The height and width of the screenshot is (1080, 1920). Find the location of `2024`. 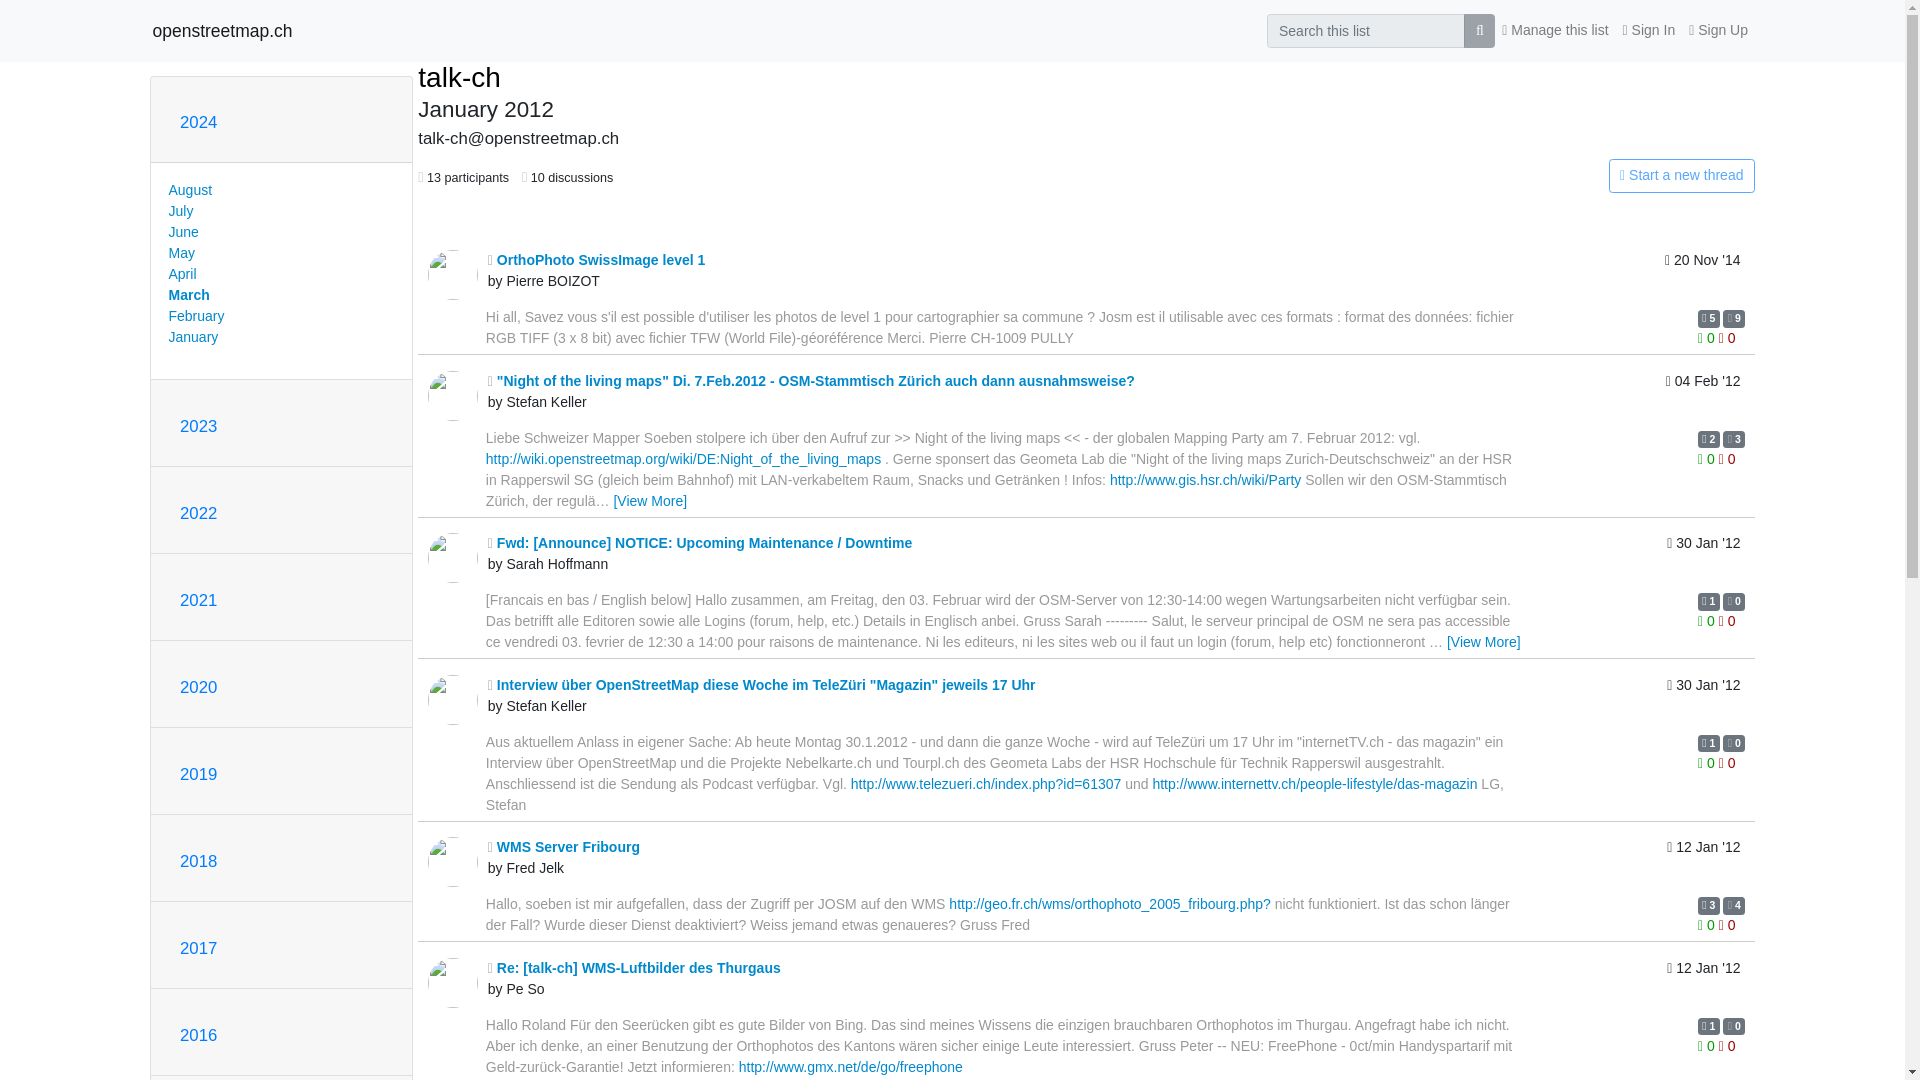

2024 is located at coordinates (198, 122).